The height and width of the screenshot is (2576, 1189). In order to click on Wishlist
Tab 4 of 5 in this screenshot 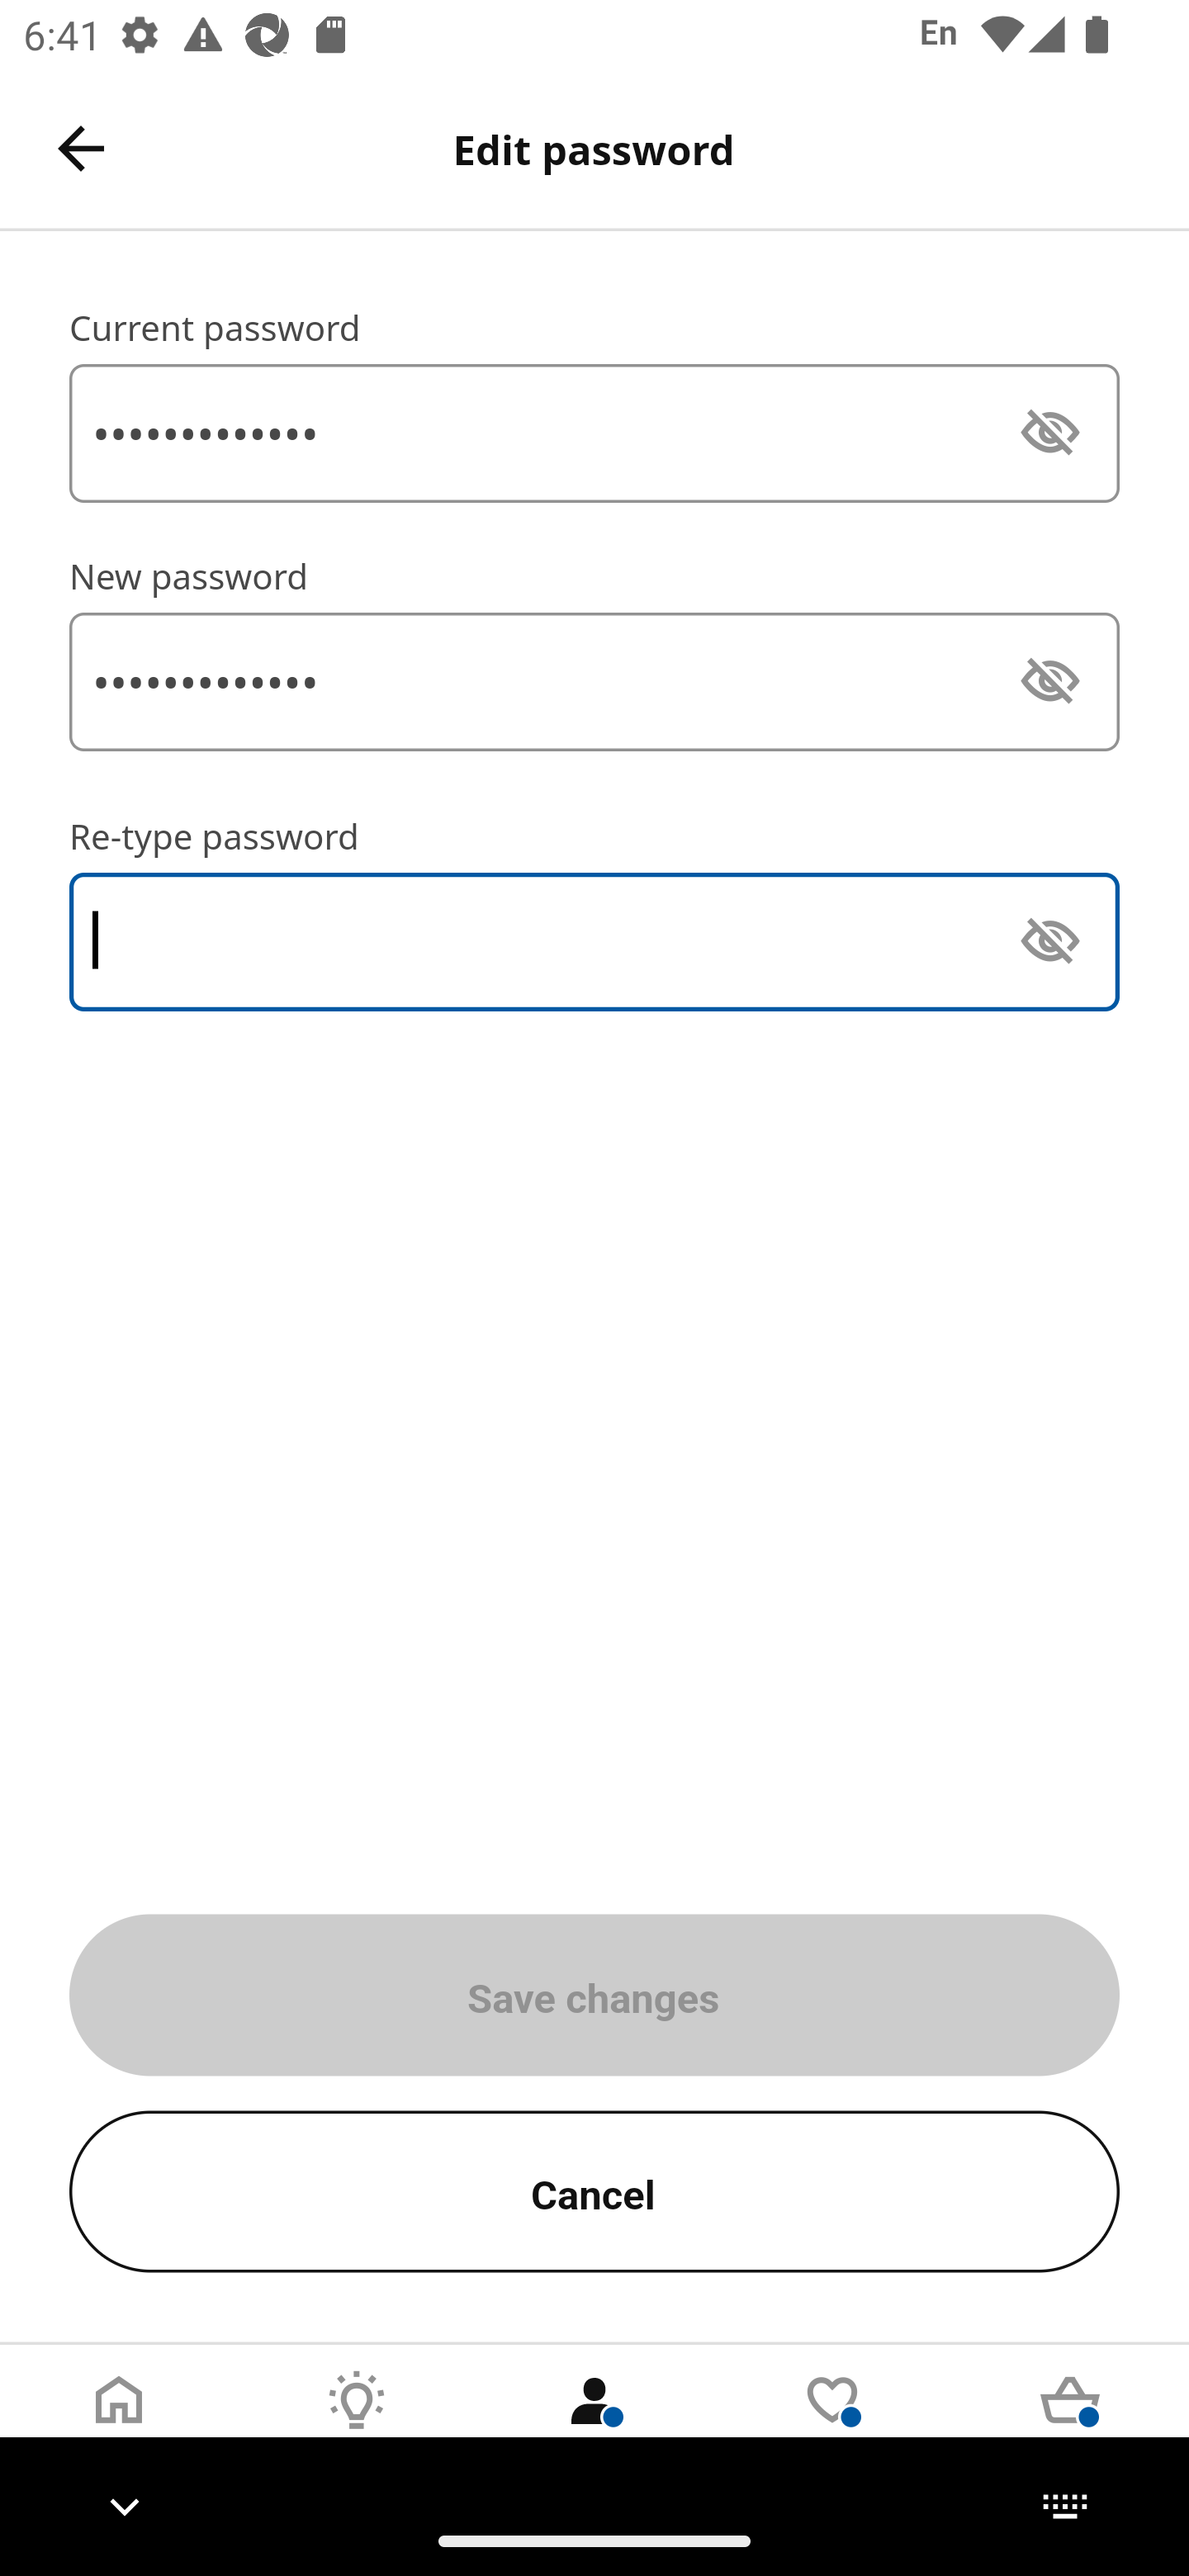, I will do `click(832, 2425)`.